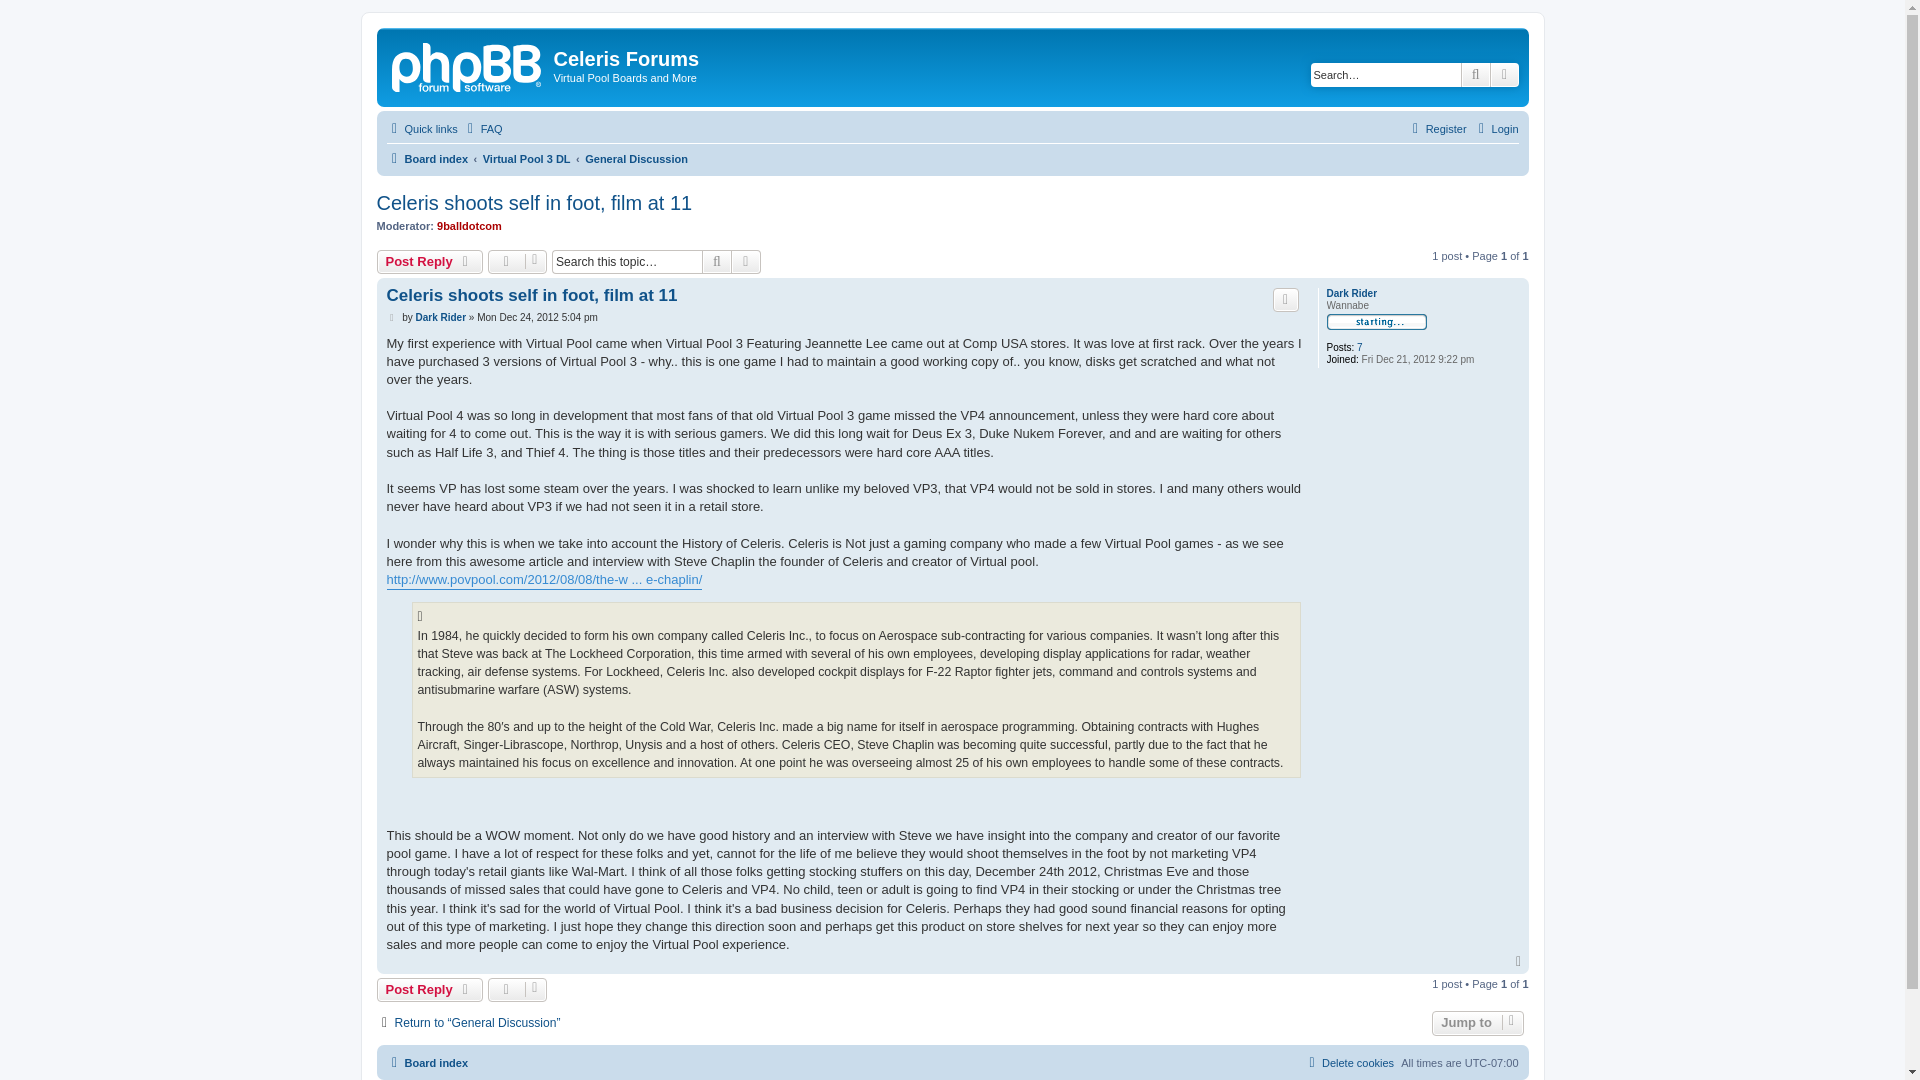  I want to click on Search, so click(716, 262).